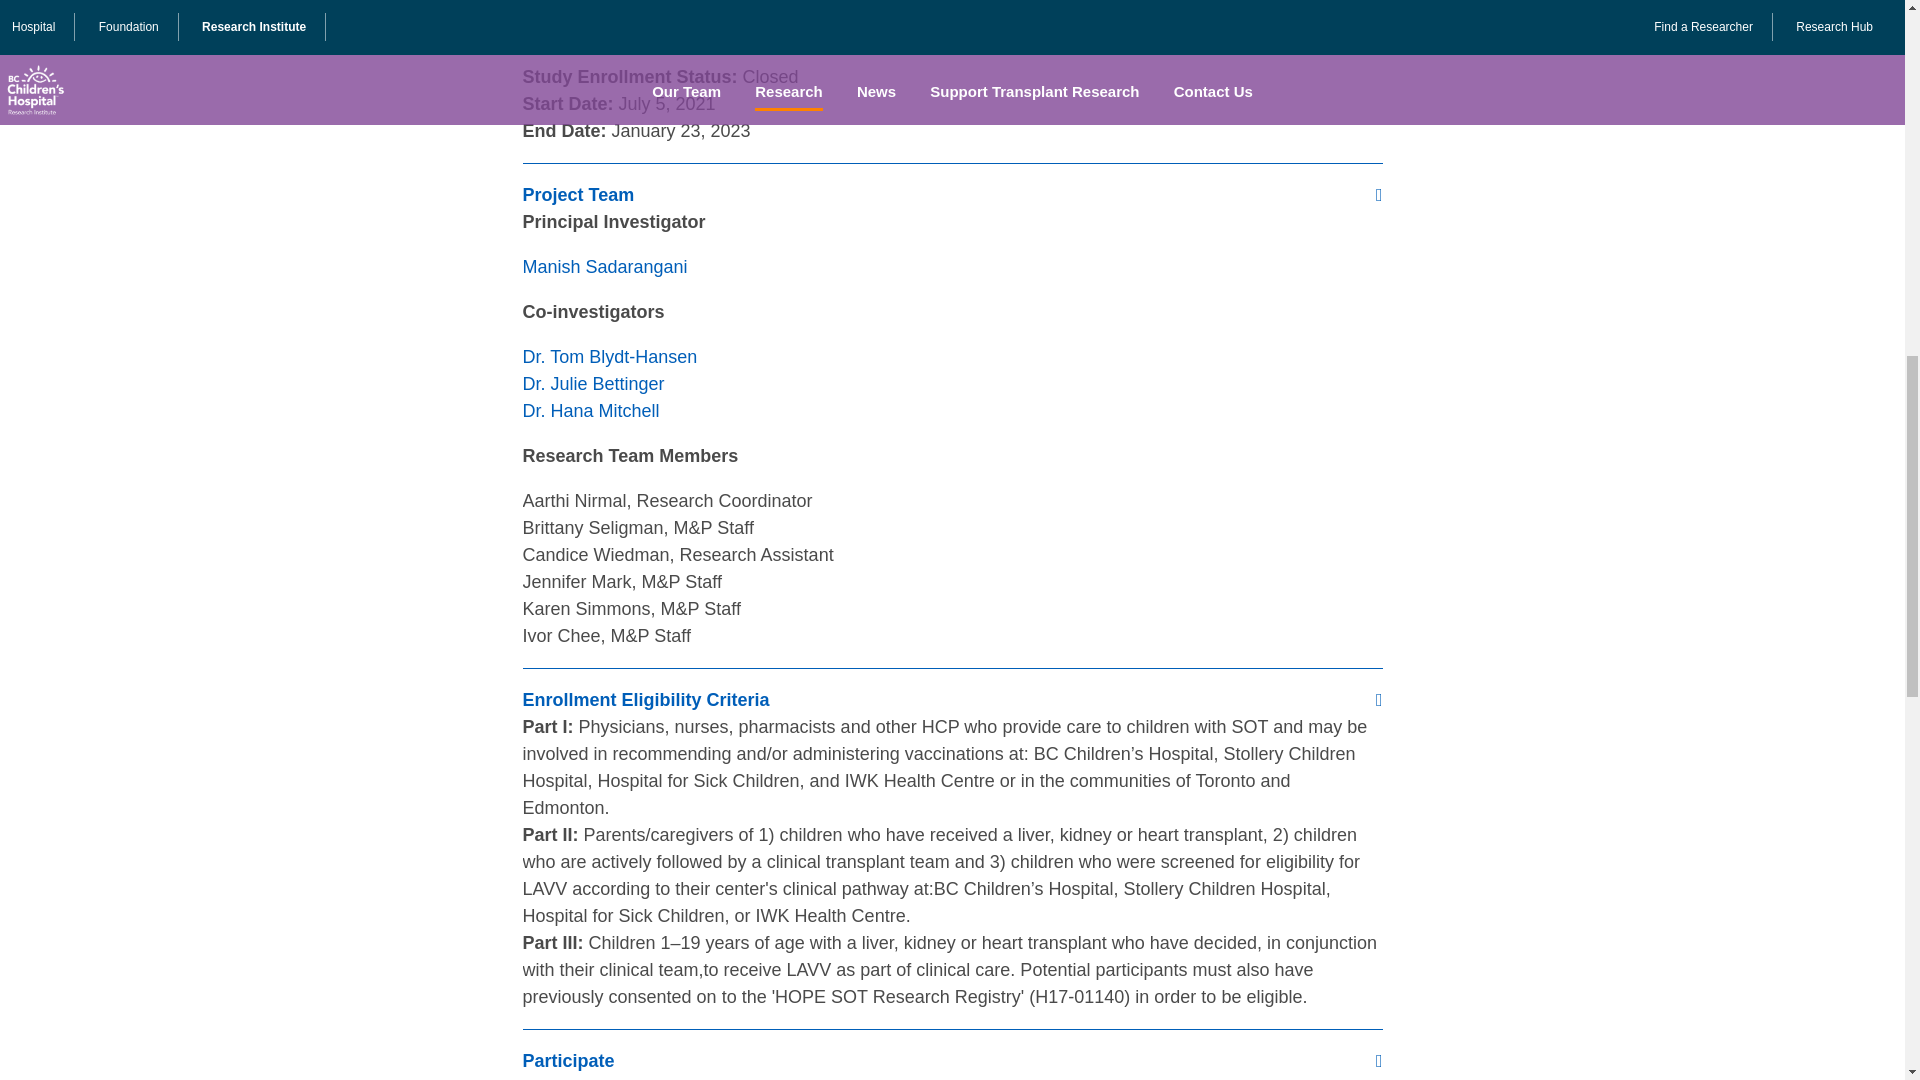  I want to click on Dr. Tom Blydt-Hansen, so click(609, 356).